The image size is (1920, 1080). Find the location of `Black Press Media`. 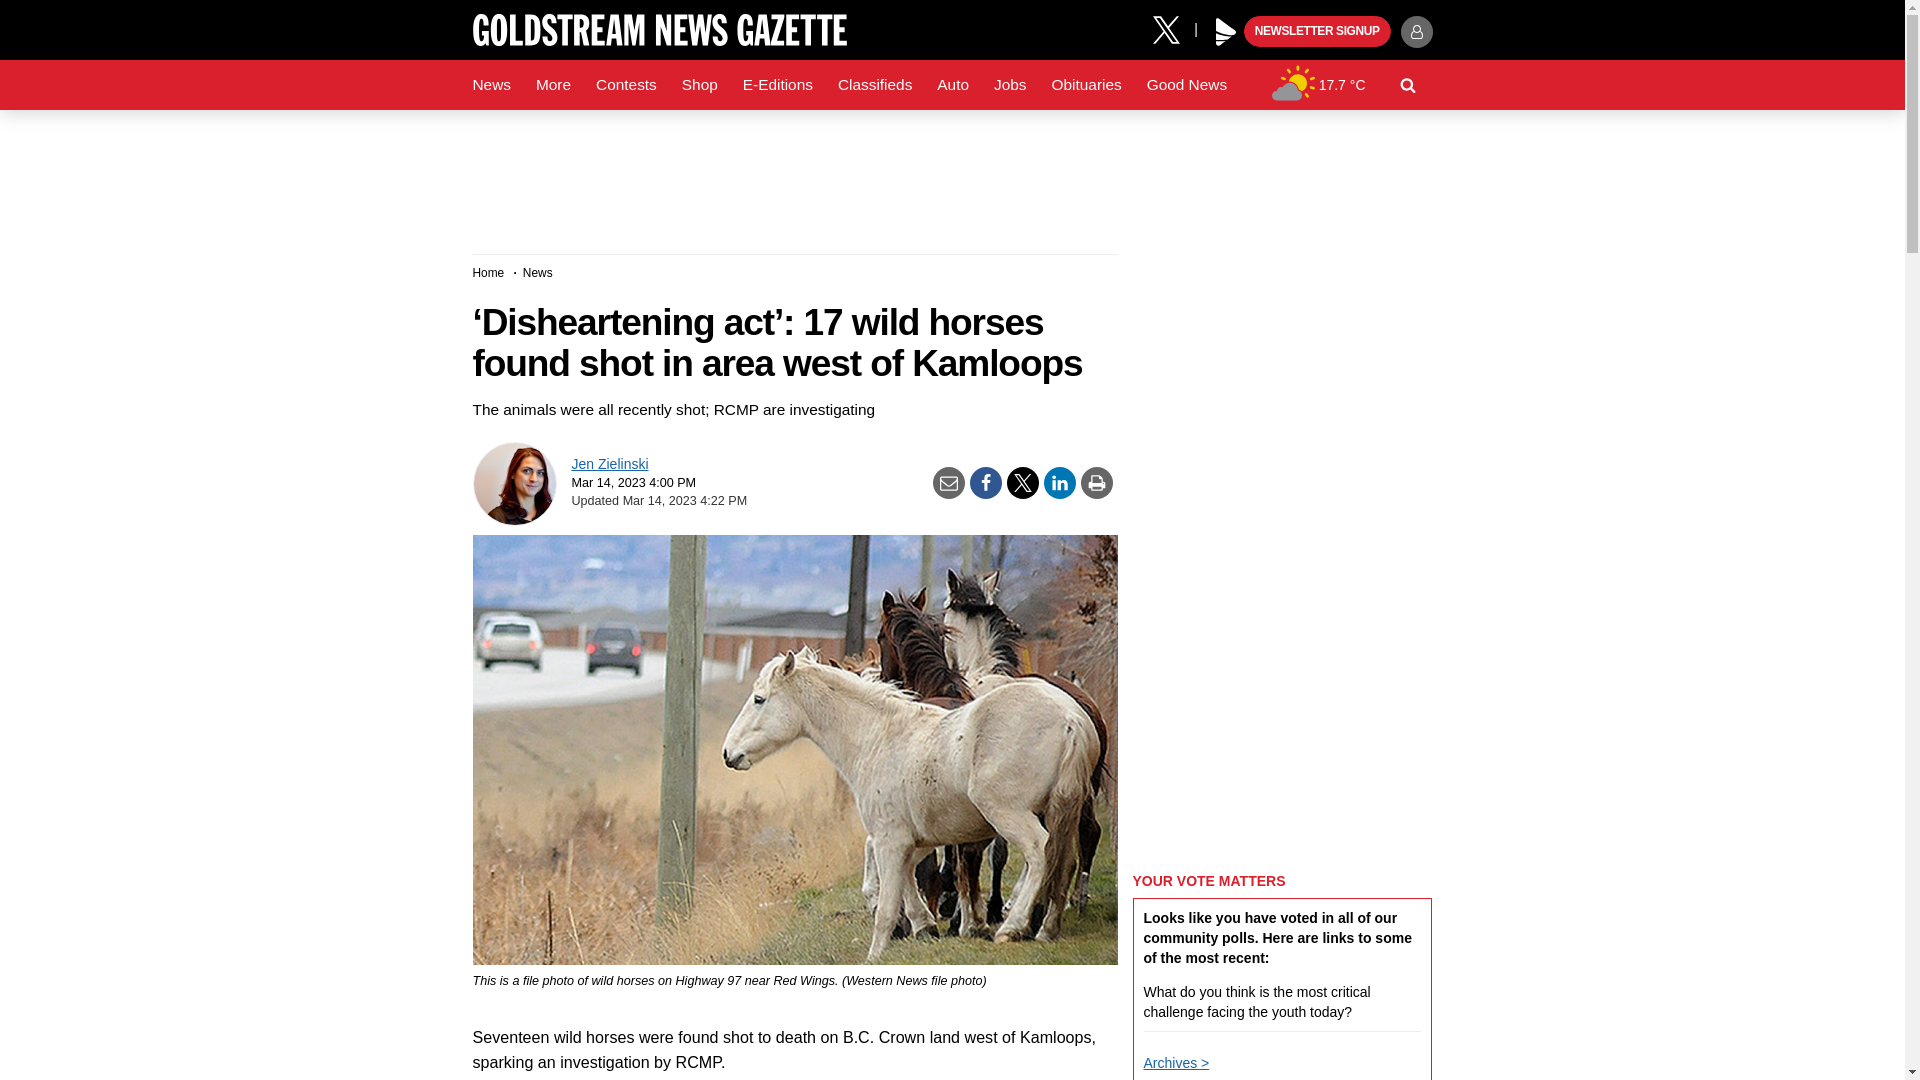

Black Press Media is located at coordinates (1226, 32).